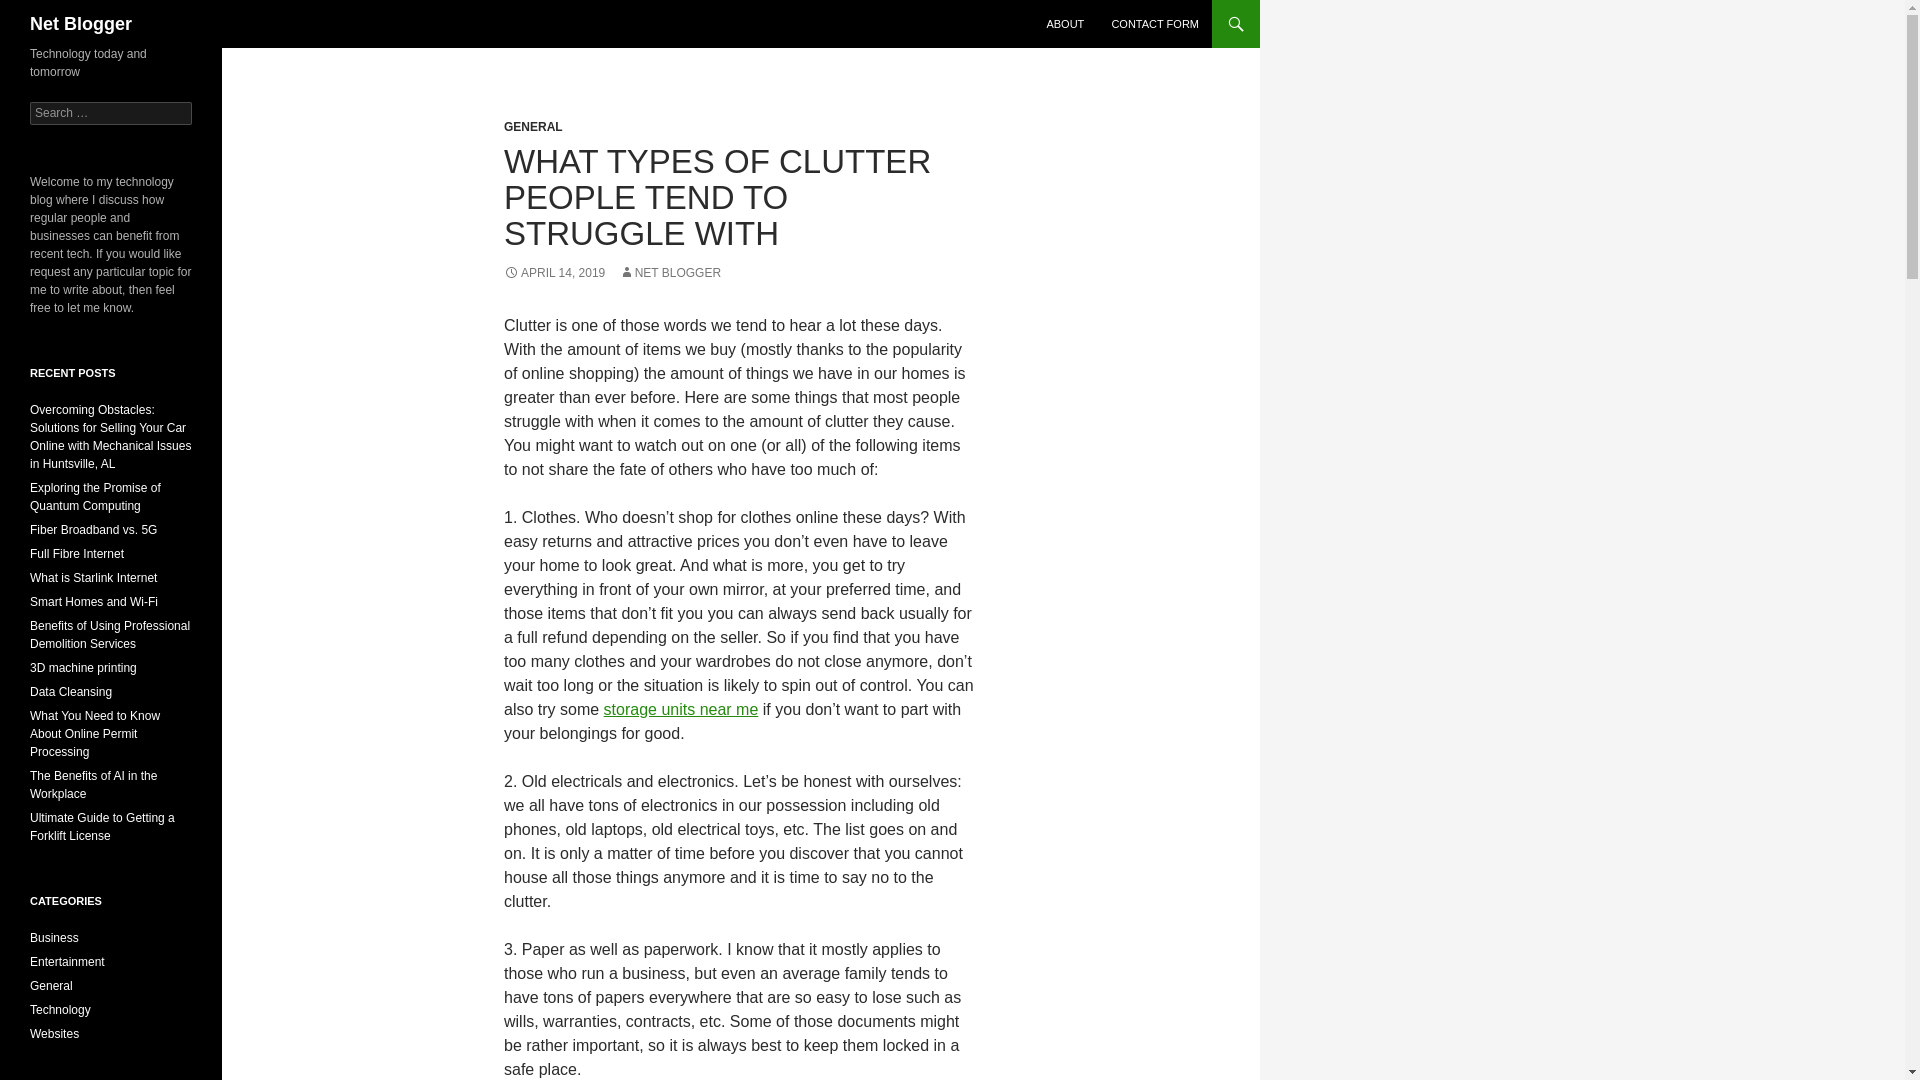 This screenshot has height=1080, width=1920. What do you see at coordinates (70, 691) in the screenshot?
I see `Data Cleansing` at bounding box center [70, 691].